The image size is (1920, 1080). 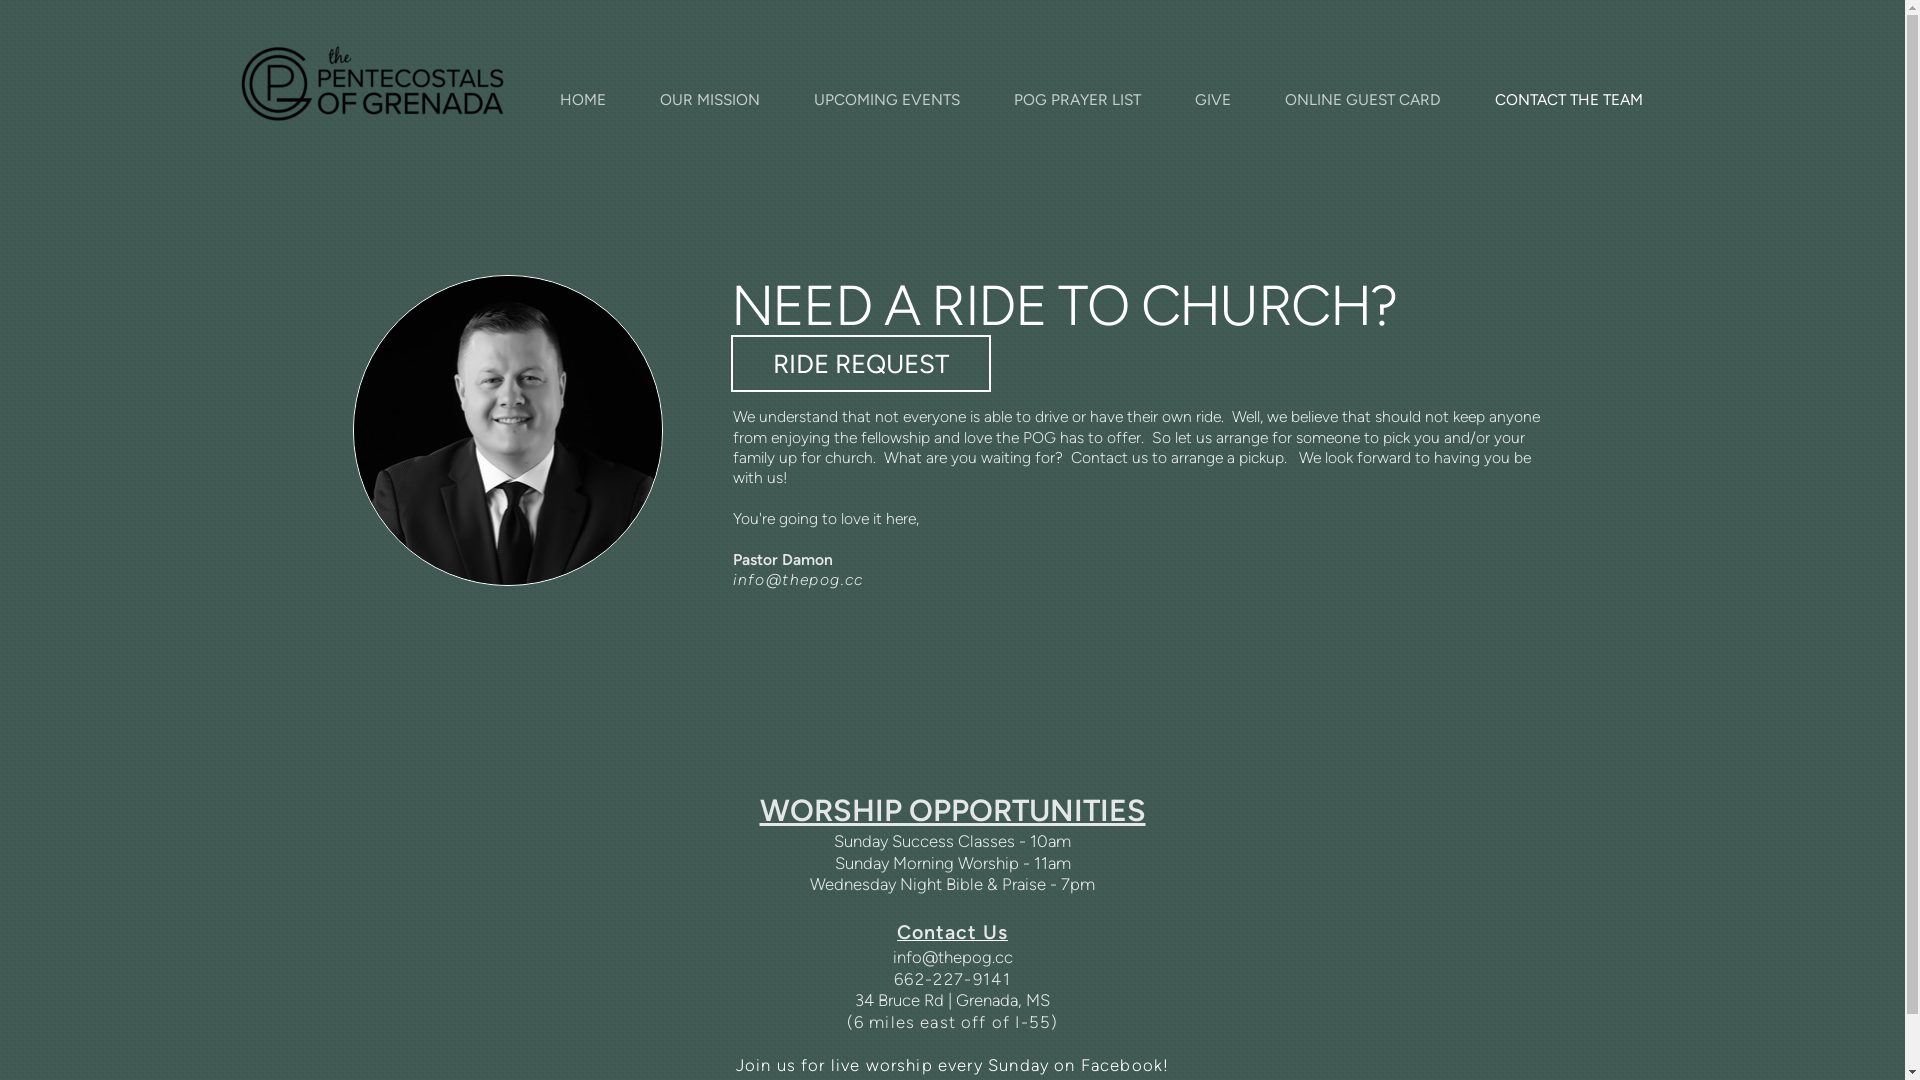 What do you see at coordinates (709, 100) in the screenshot?
I see `OUR MISSION` at bounding box center [709, 100].